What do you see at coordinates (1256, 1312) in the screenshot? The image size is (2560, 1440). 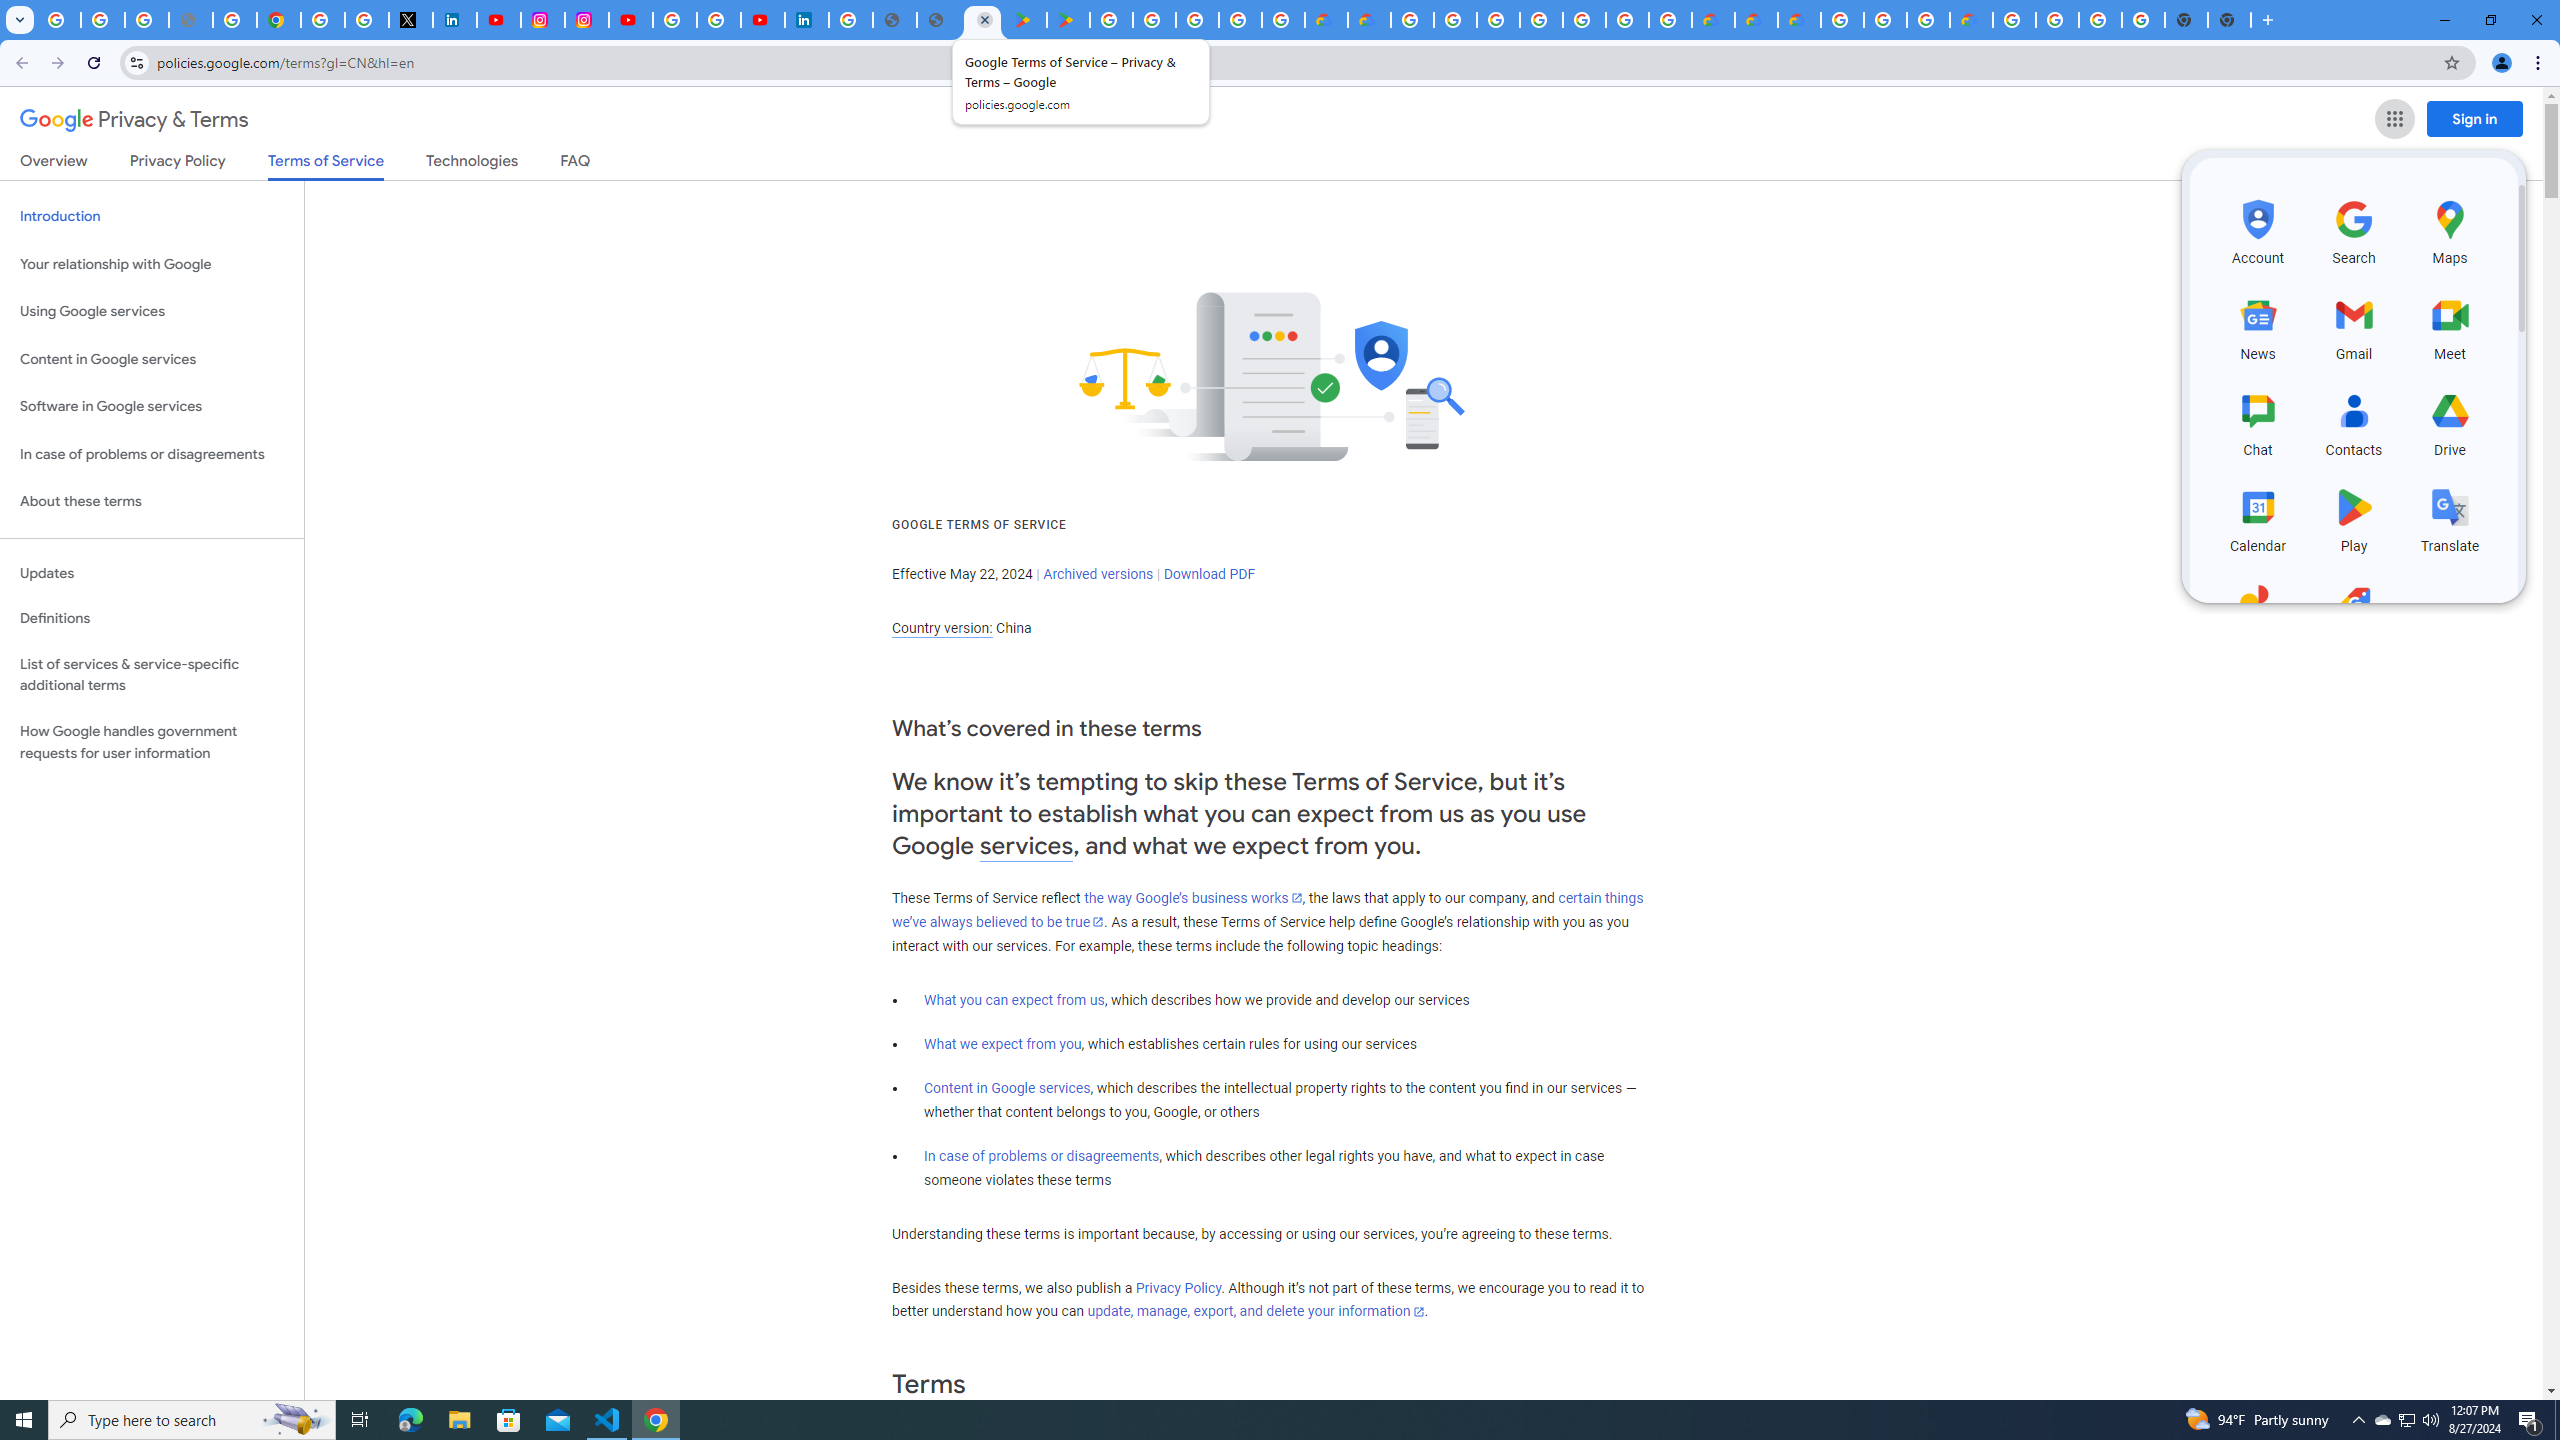 I see `update, manage, export, and delete your information` at bounding box center [1256, 1312].